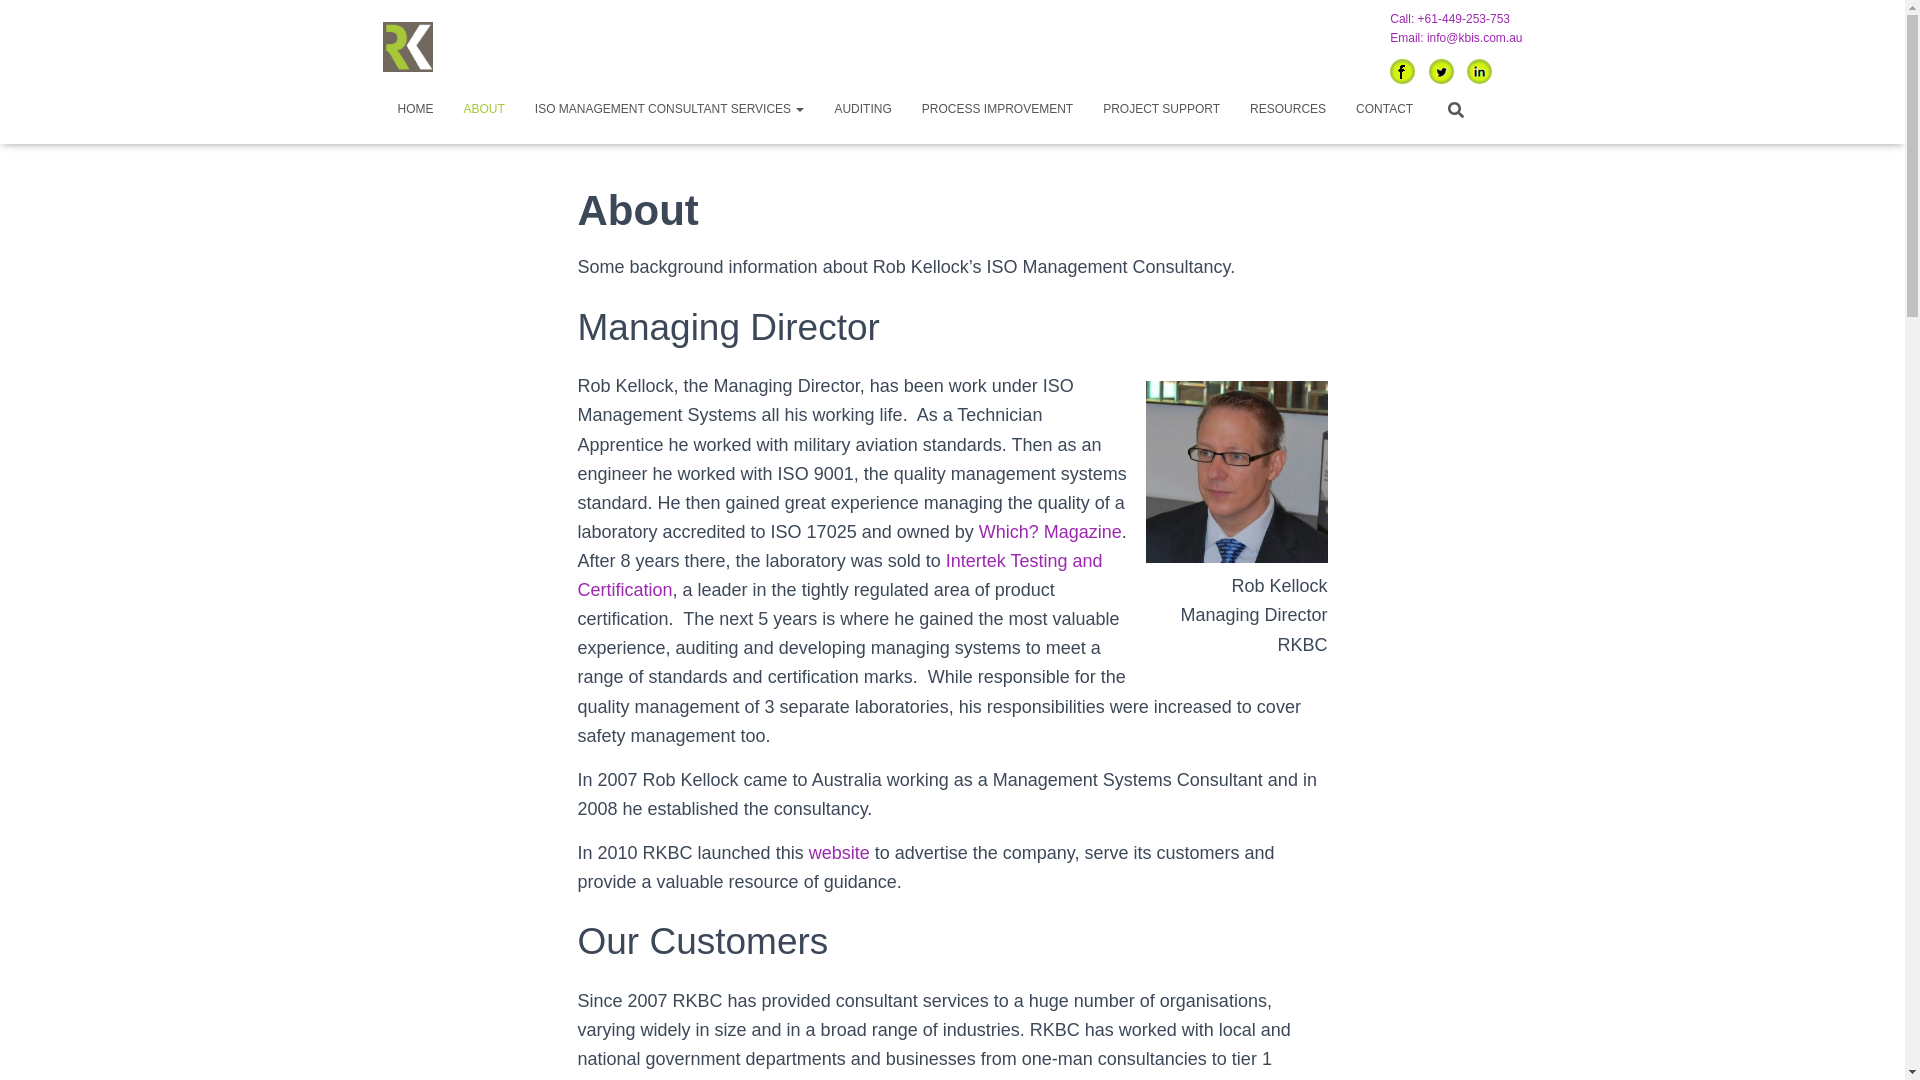 Image resolution: width=1920 pixels, height=1080 pixels. I want to click on About, so click(482, 108).